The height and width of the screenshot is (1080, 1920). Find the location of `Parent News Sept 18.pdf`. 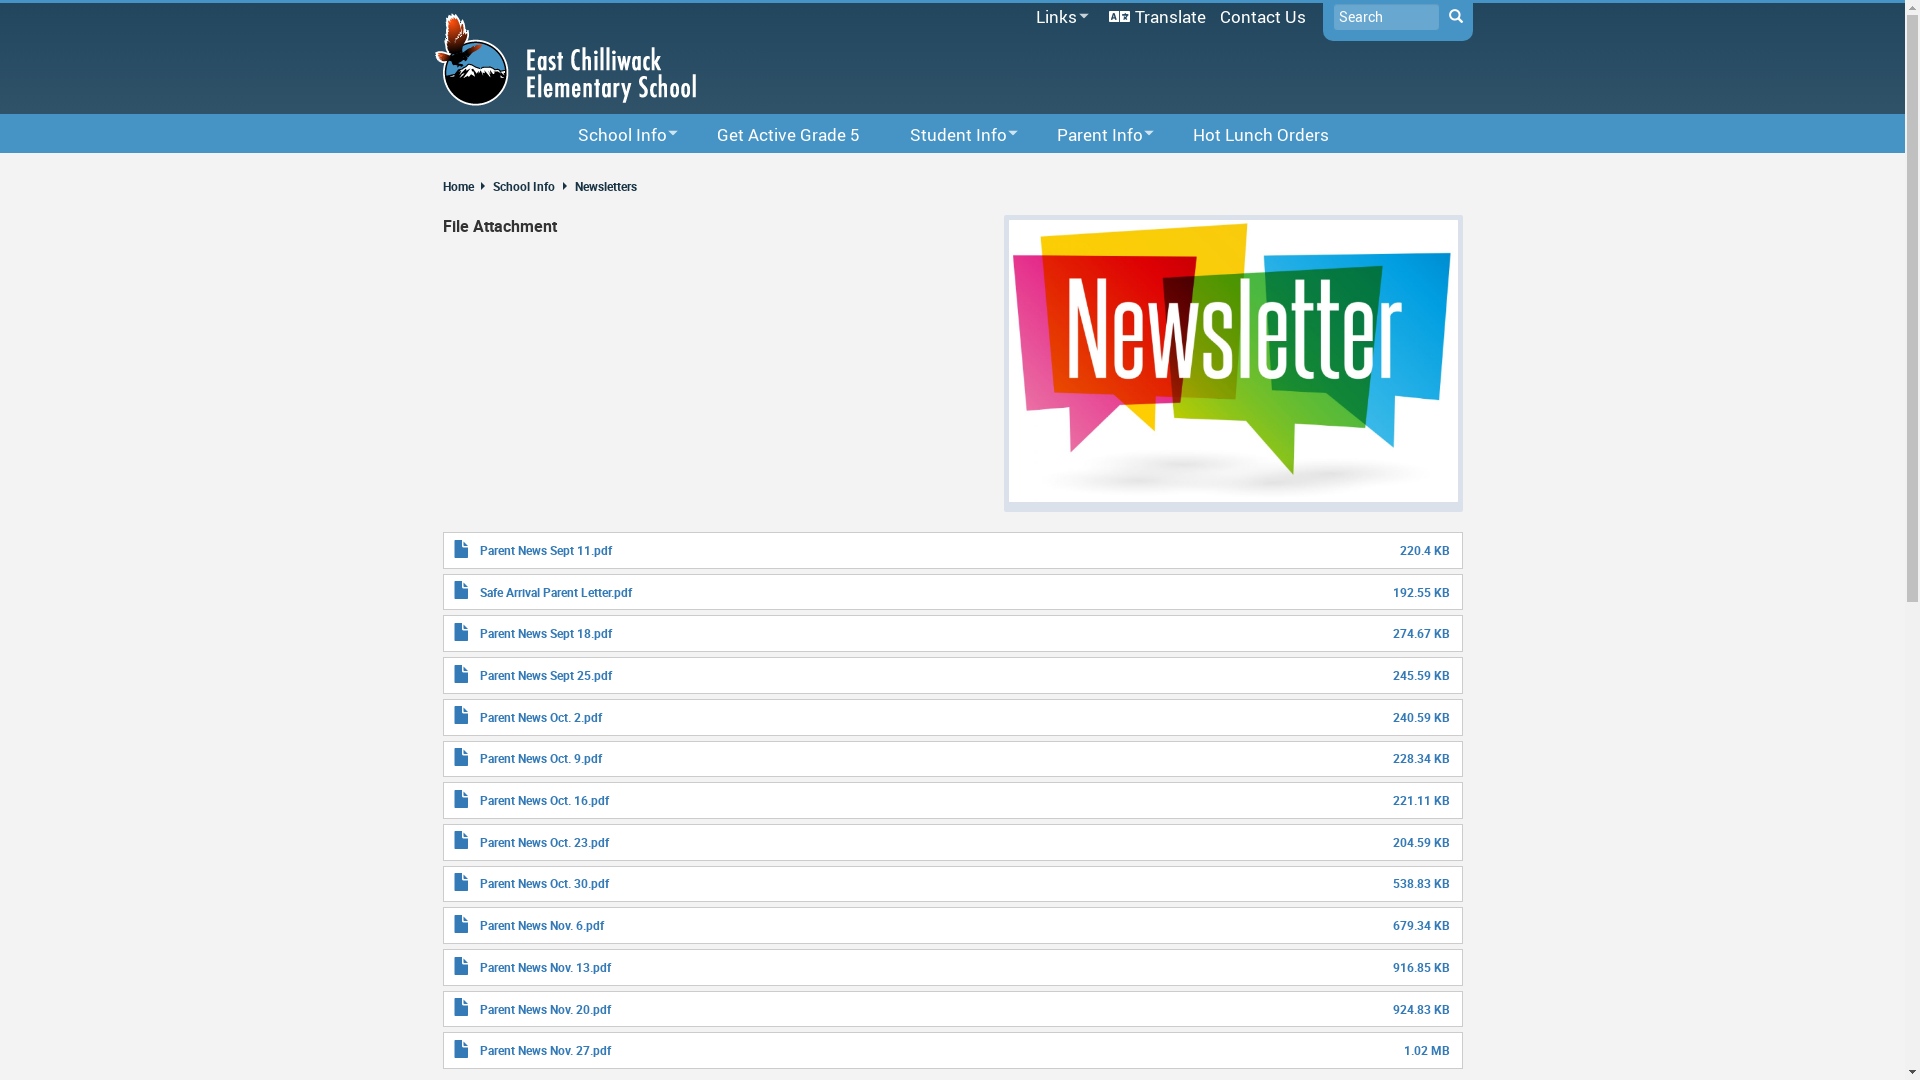

Parent News Sept 18.pdf is located at coordinates (546, 633).